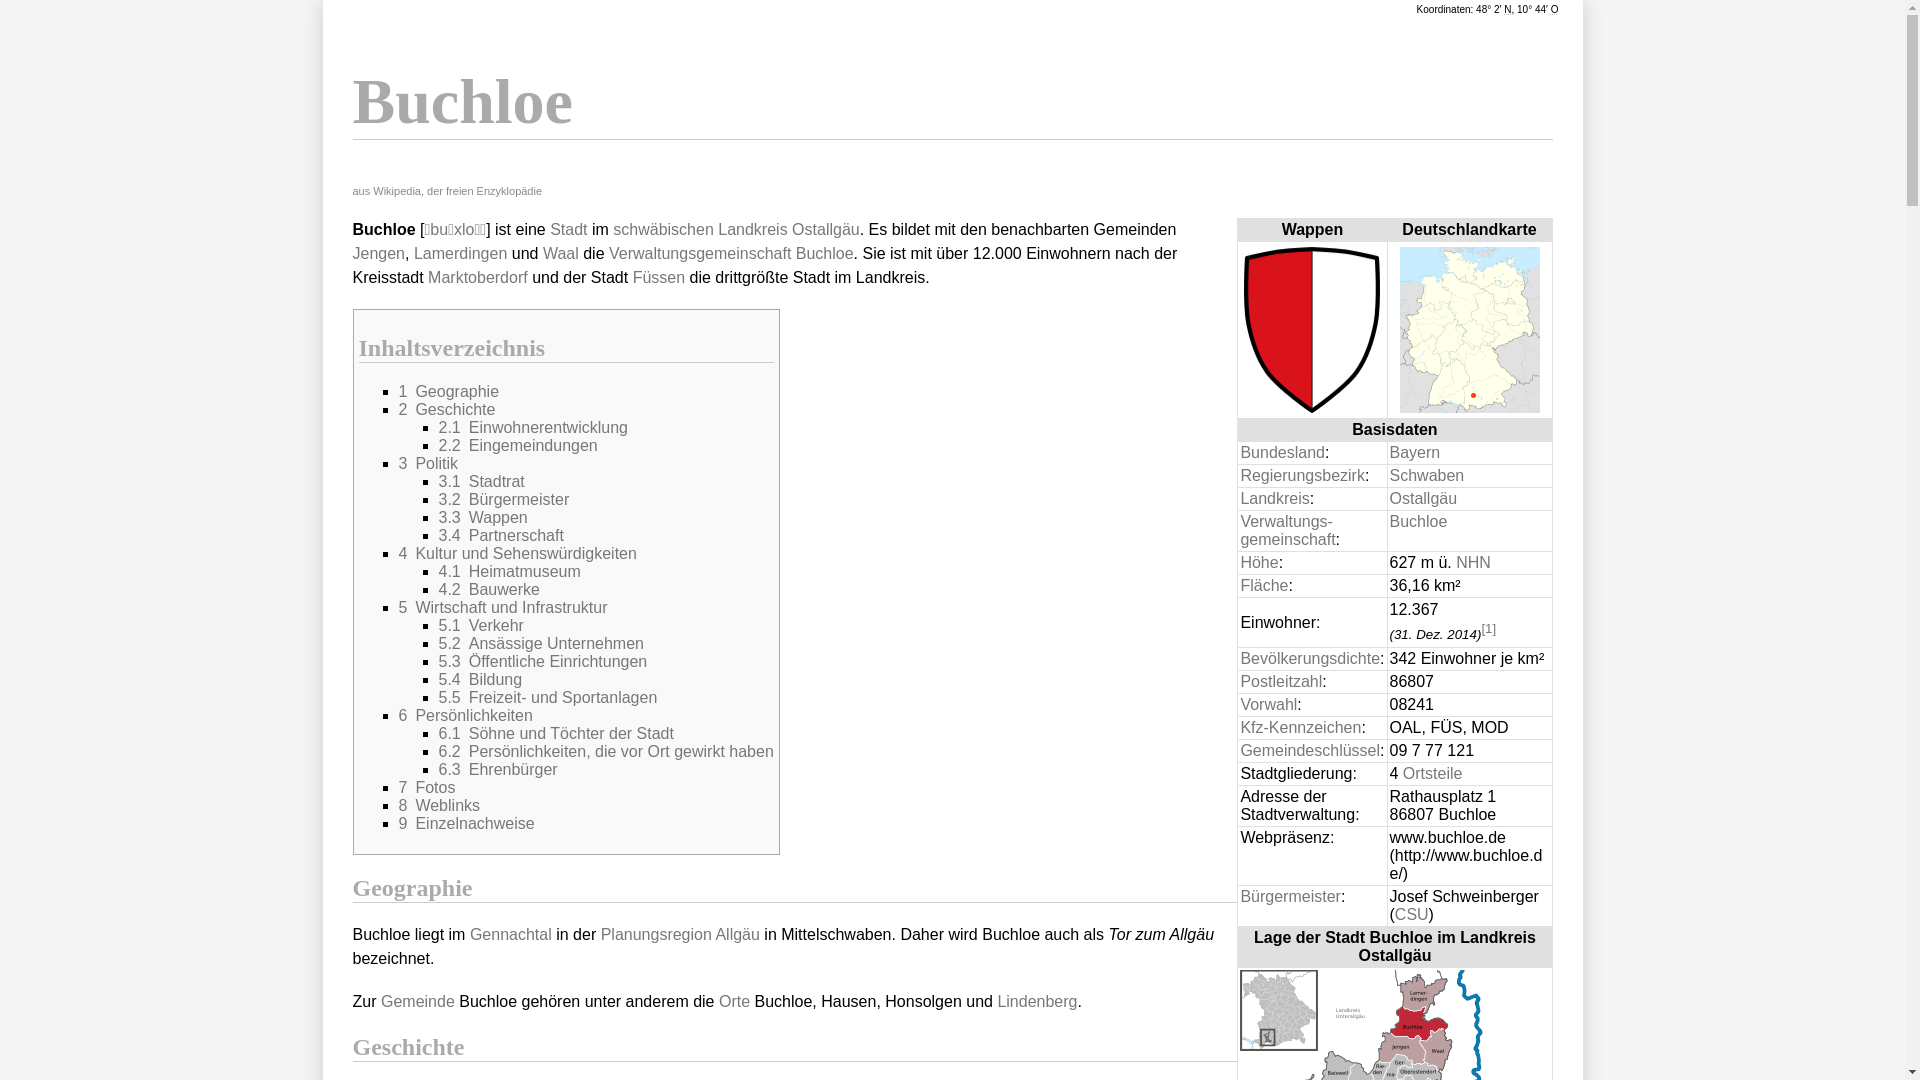  What do you see at coordinates (488, 590) in the screenshot?
I see `4.2 Bauwerke` at bounding box center [488, 590].